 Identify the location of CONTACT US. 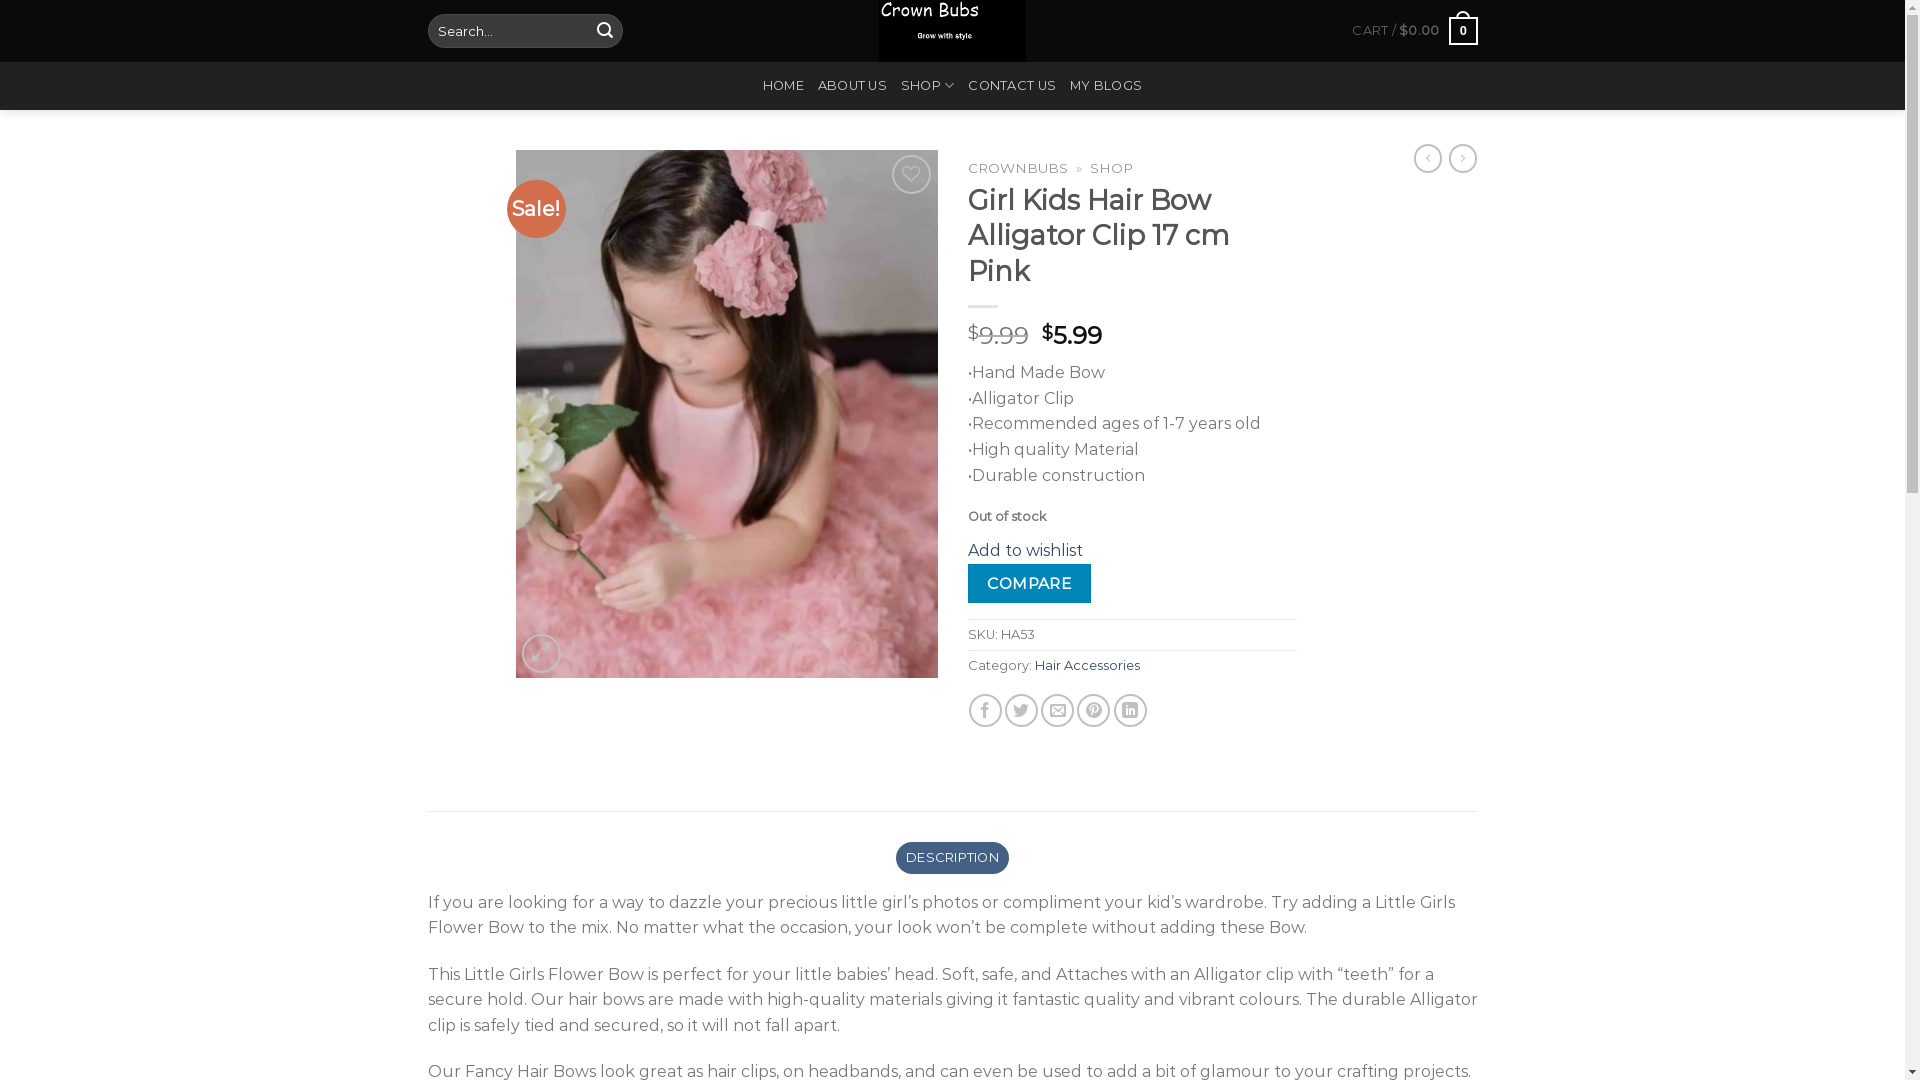
(1012, 86).